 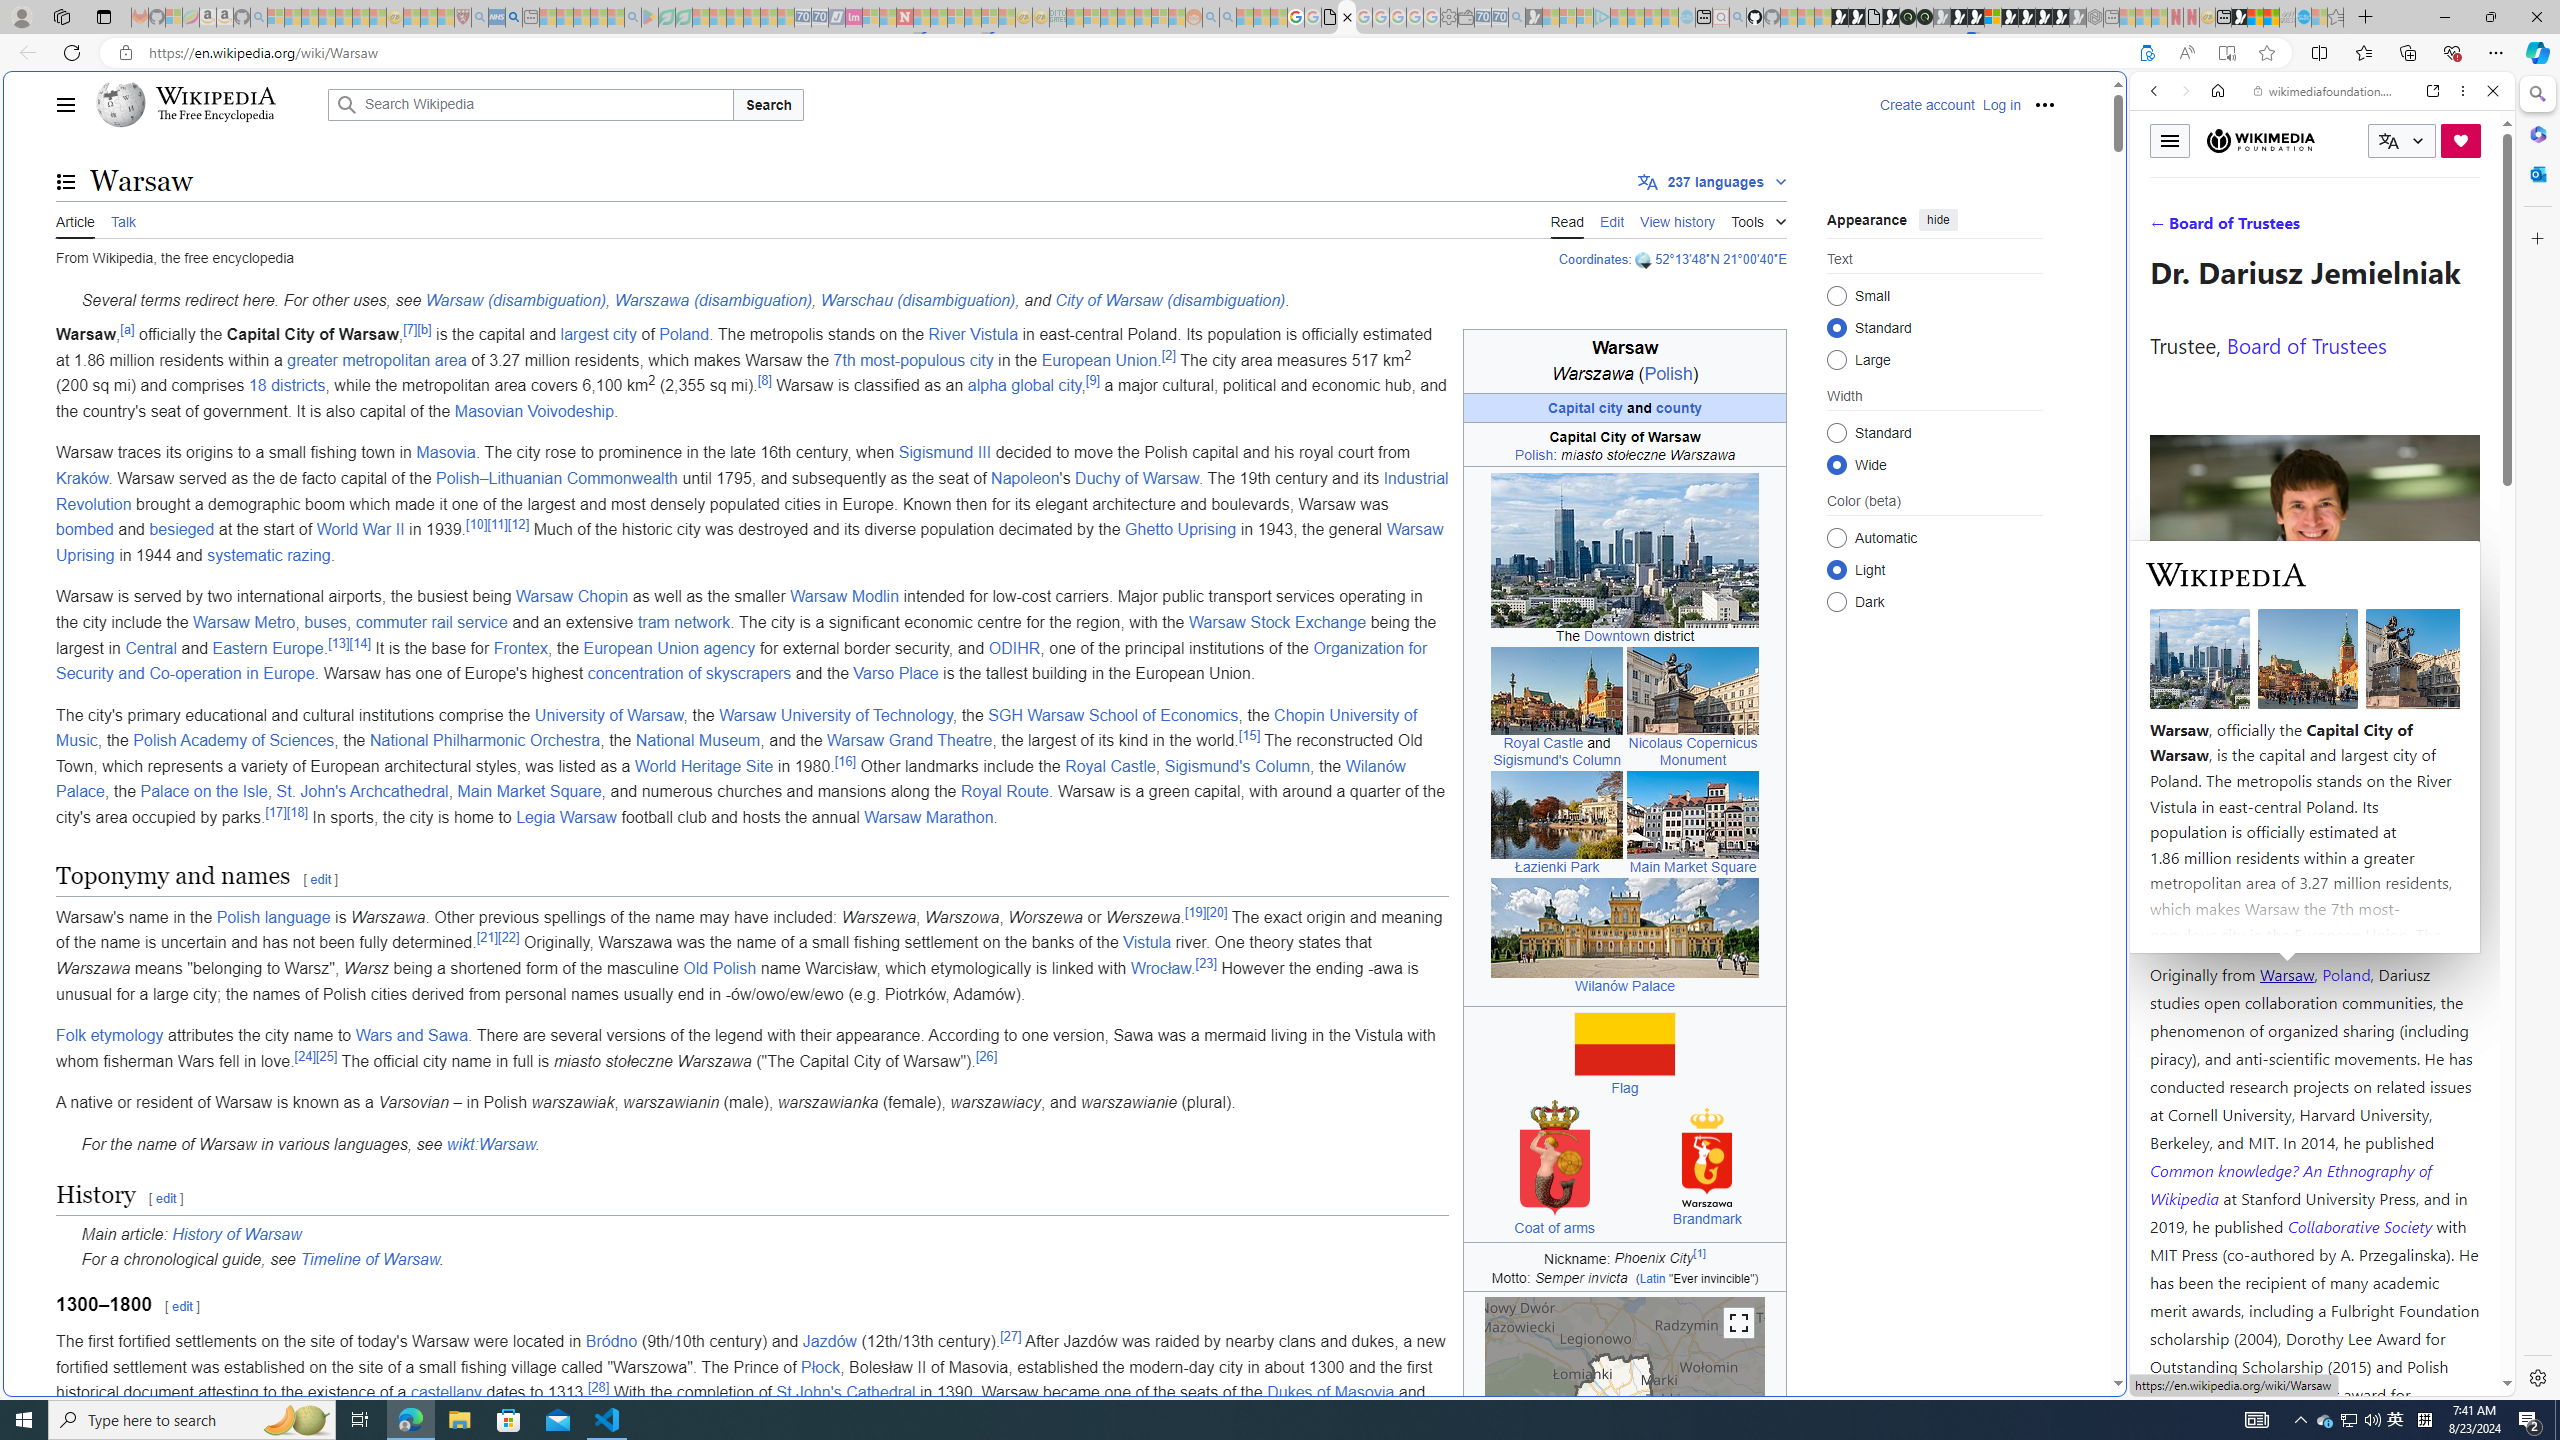 I want to click on Vistula, so click(x=1148, y=942).